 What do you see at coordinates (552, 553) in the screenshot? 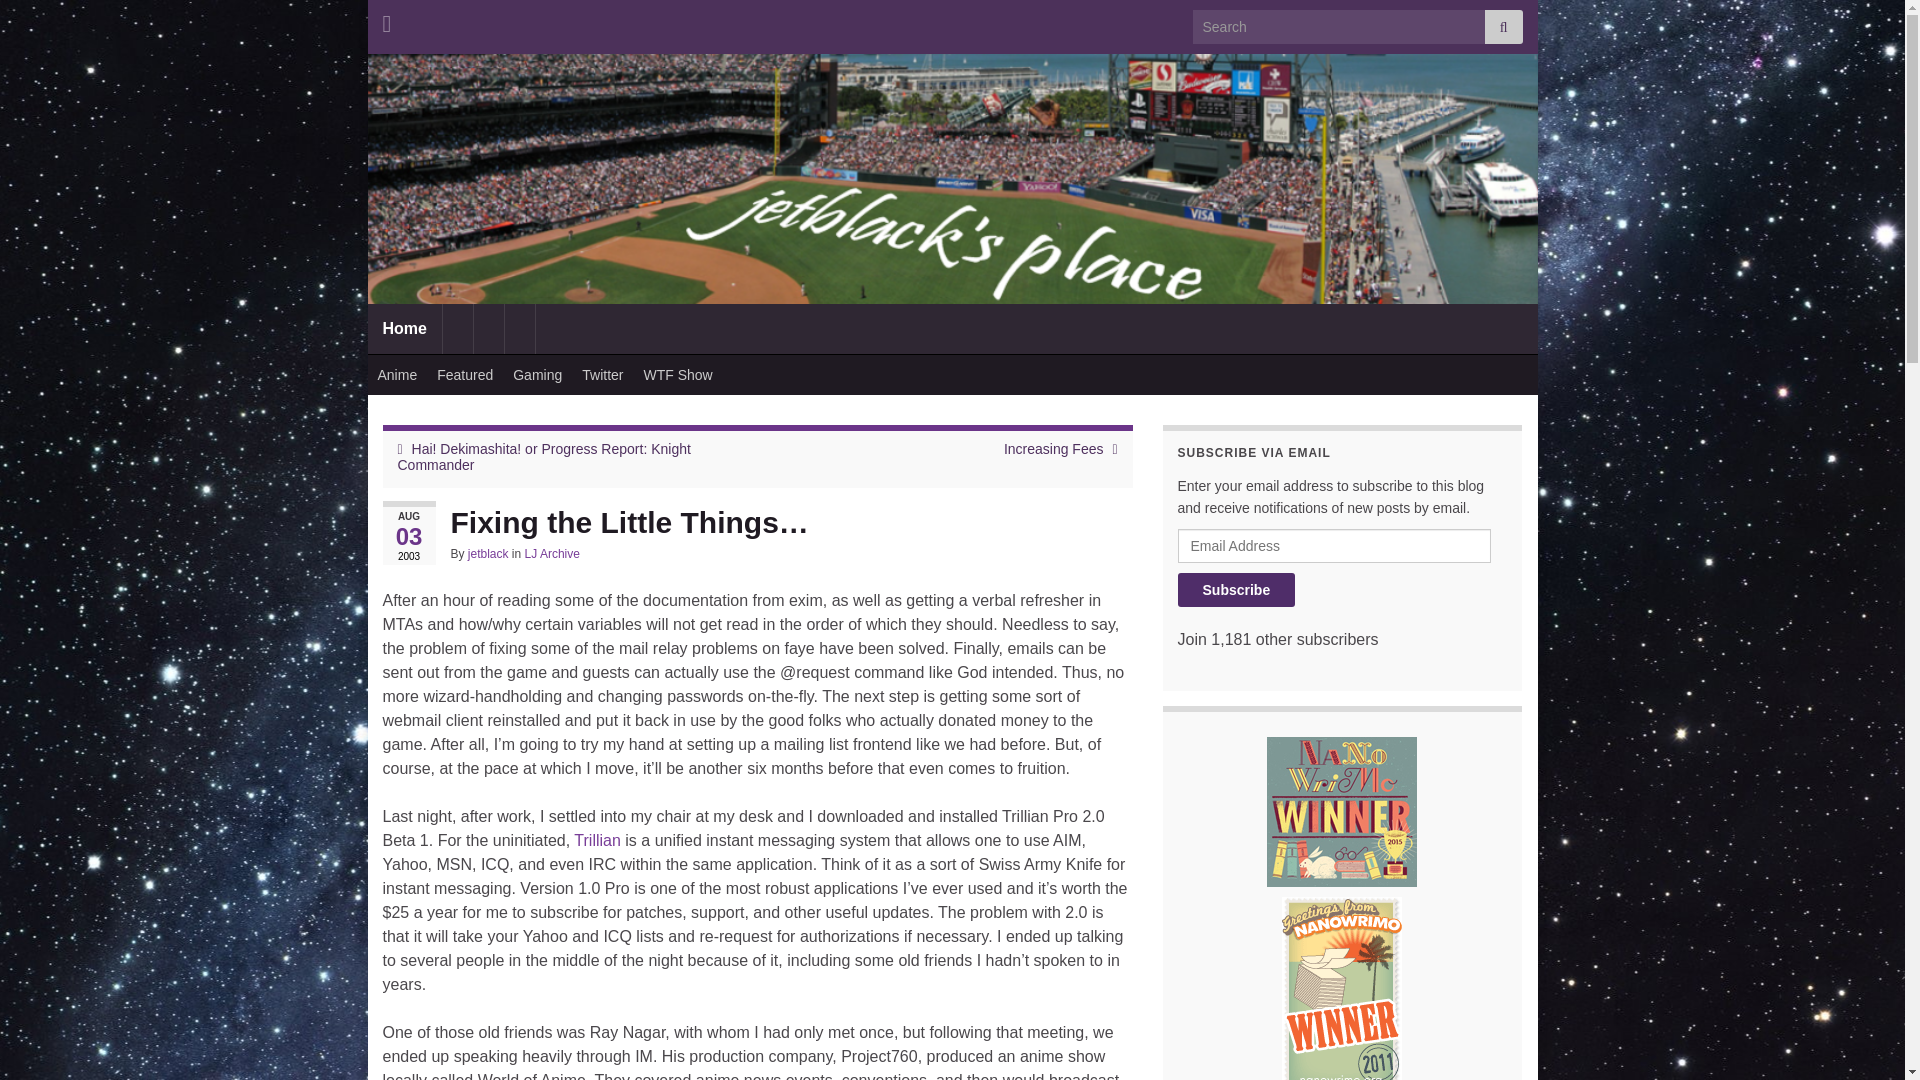
I see `LJ Archive` at bounding box center [552, 553].